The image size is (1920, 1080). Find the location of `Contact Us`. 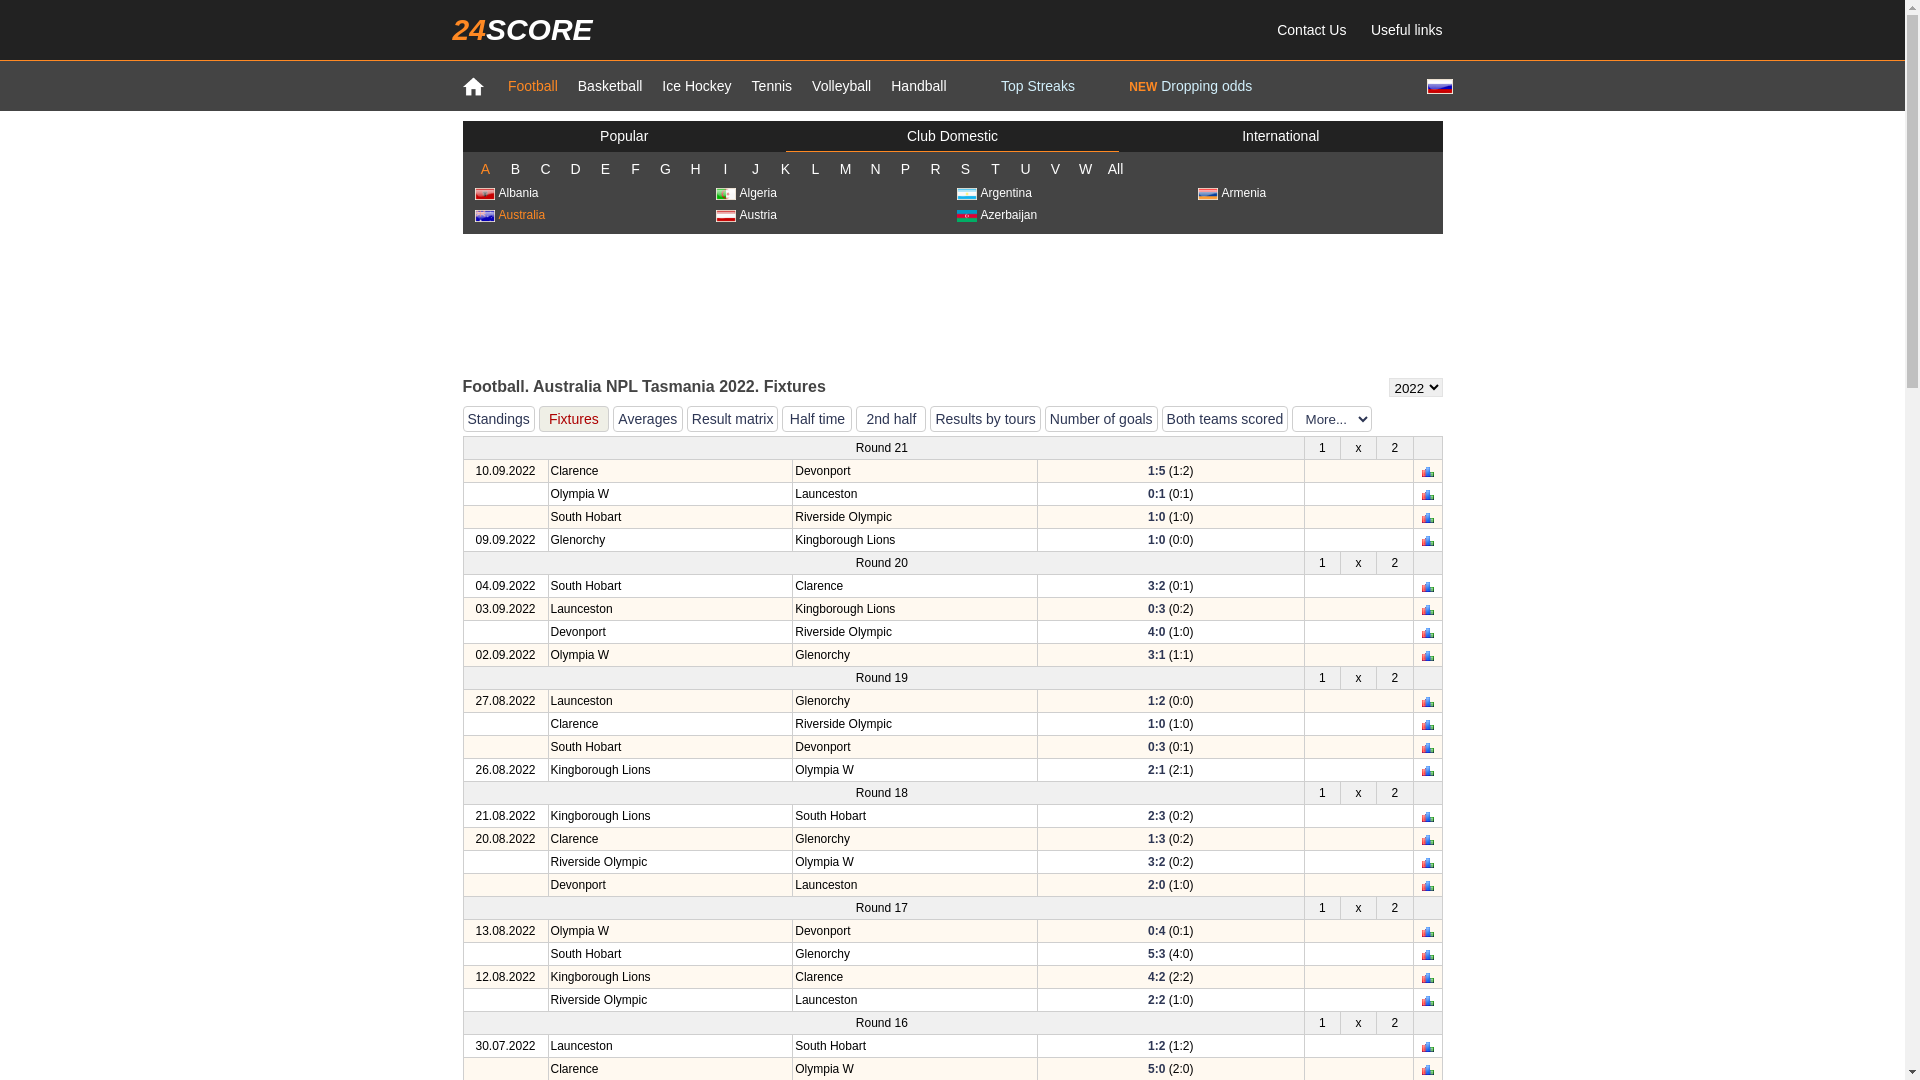

Contact Us is located at coordinates (1312, 30).